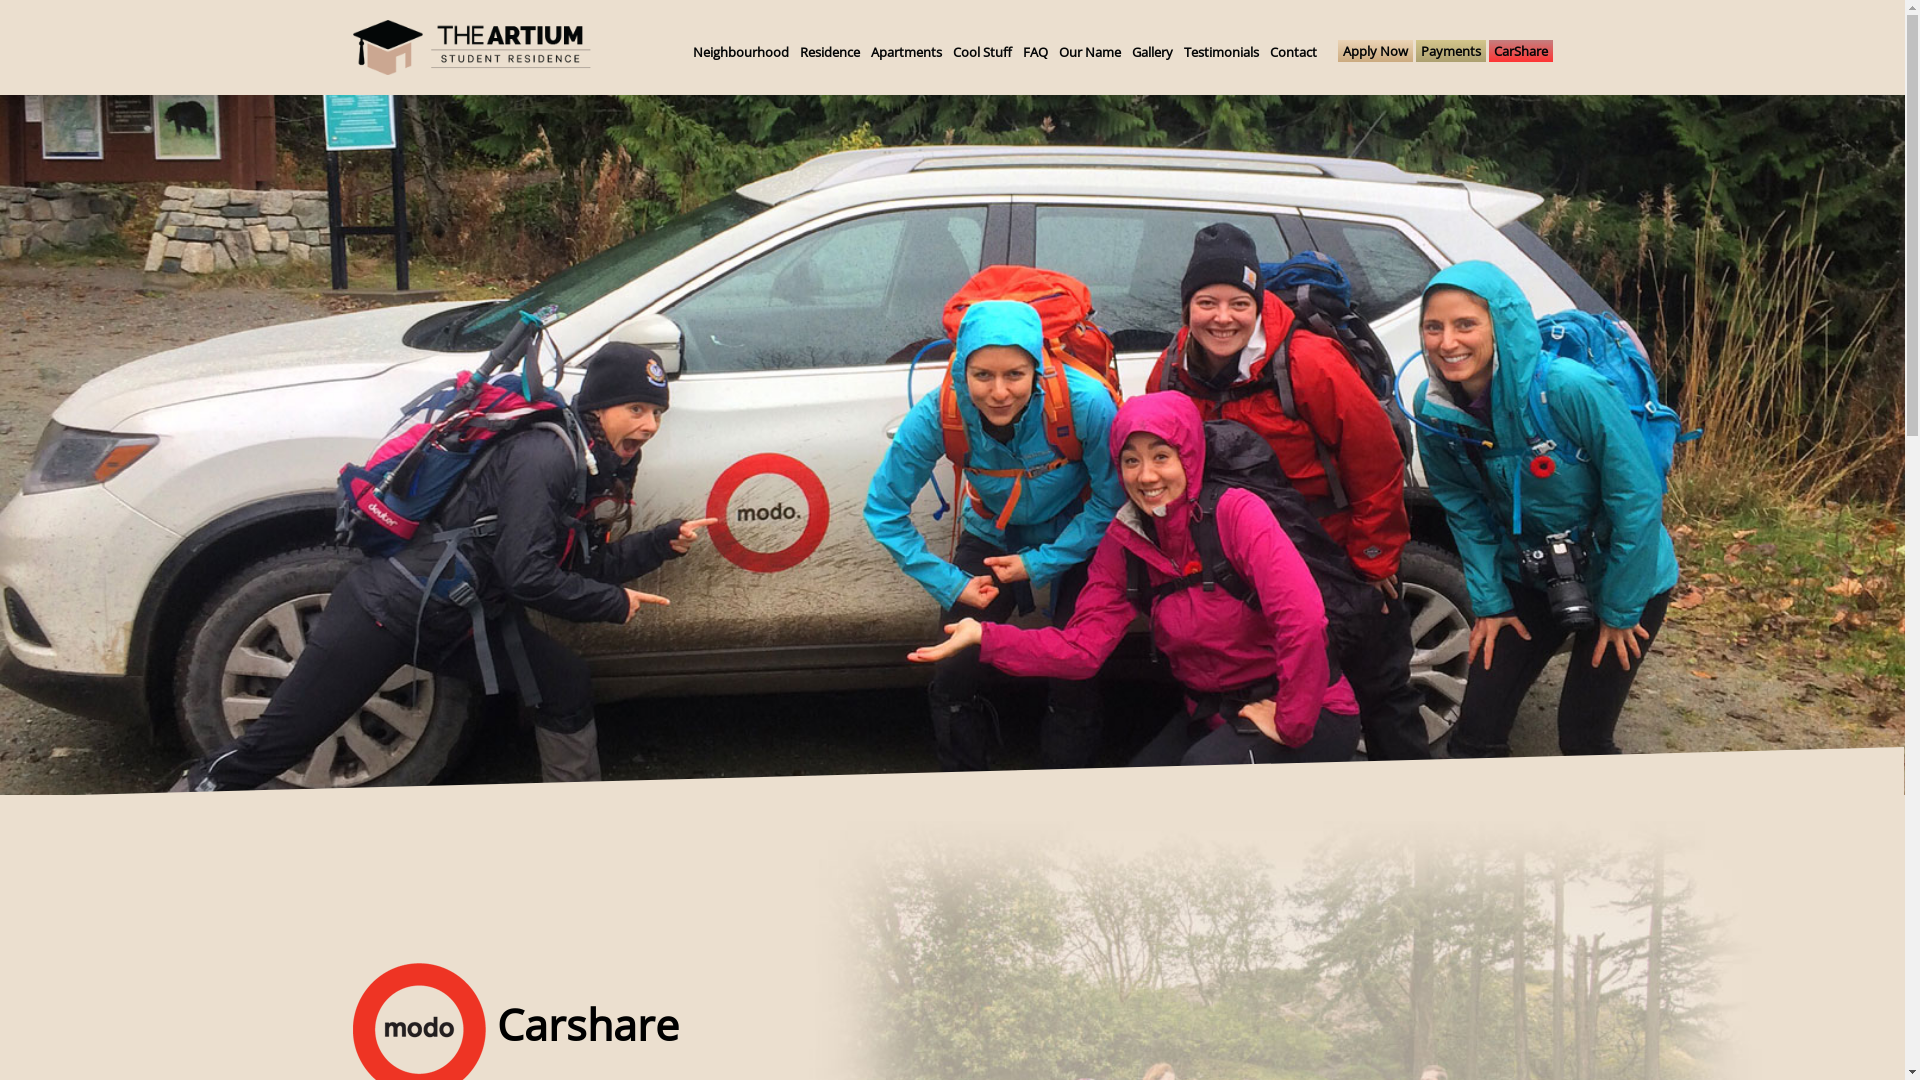  What do you see at coordinates (1450, 51) in the screenshot?
I see `Payments` at bounding box center [1450, 51].